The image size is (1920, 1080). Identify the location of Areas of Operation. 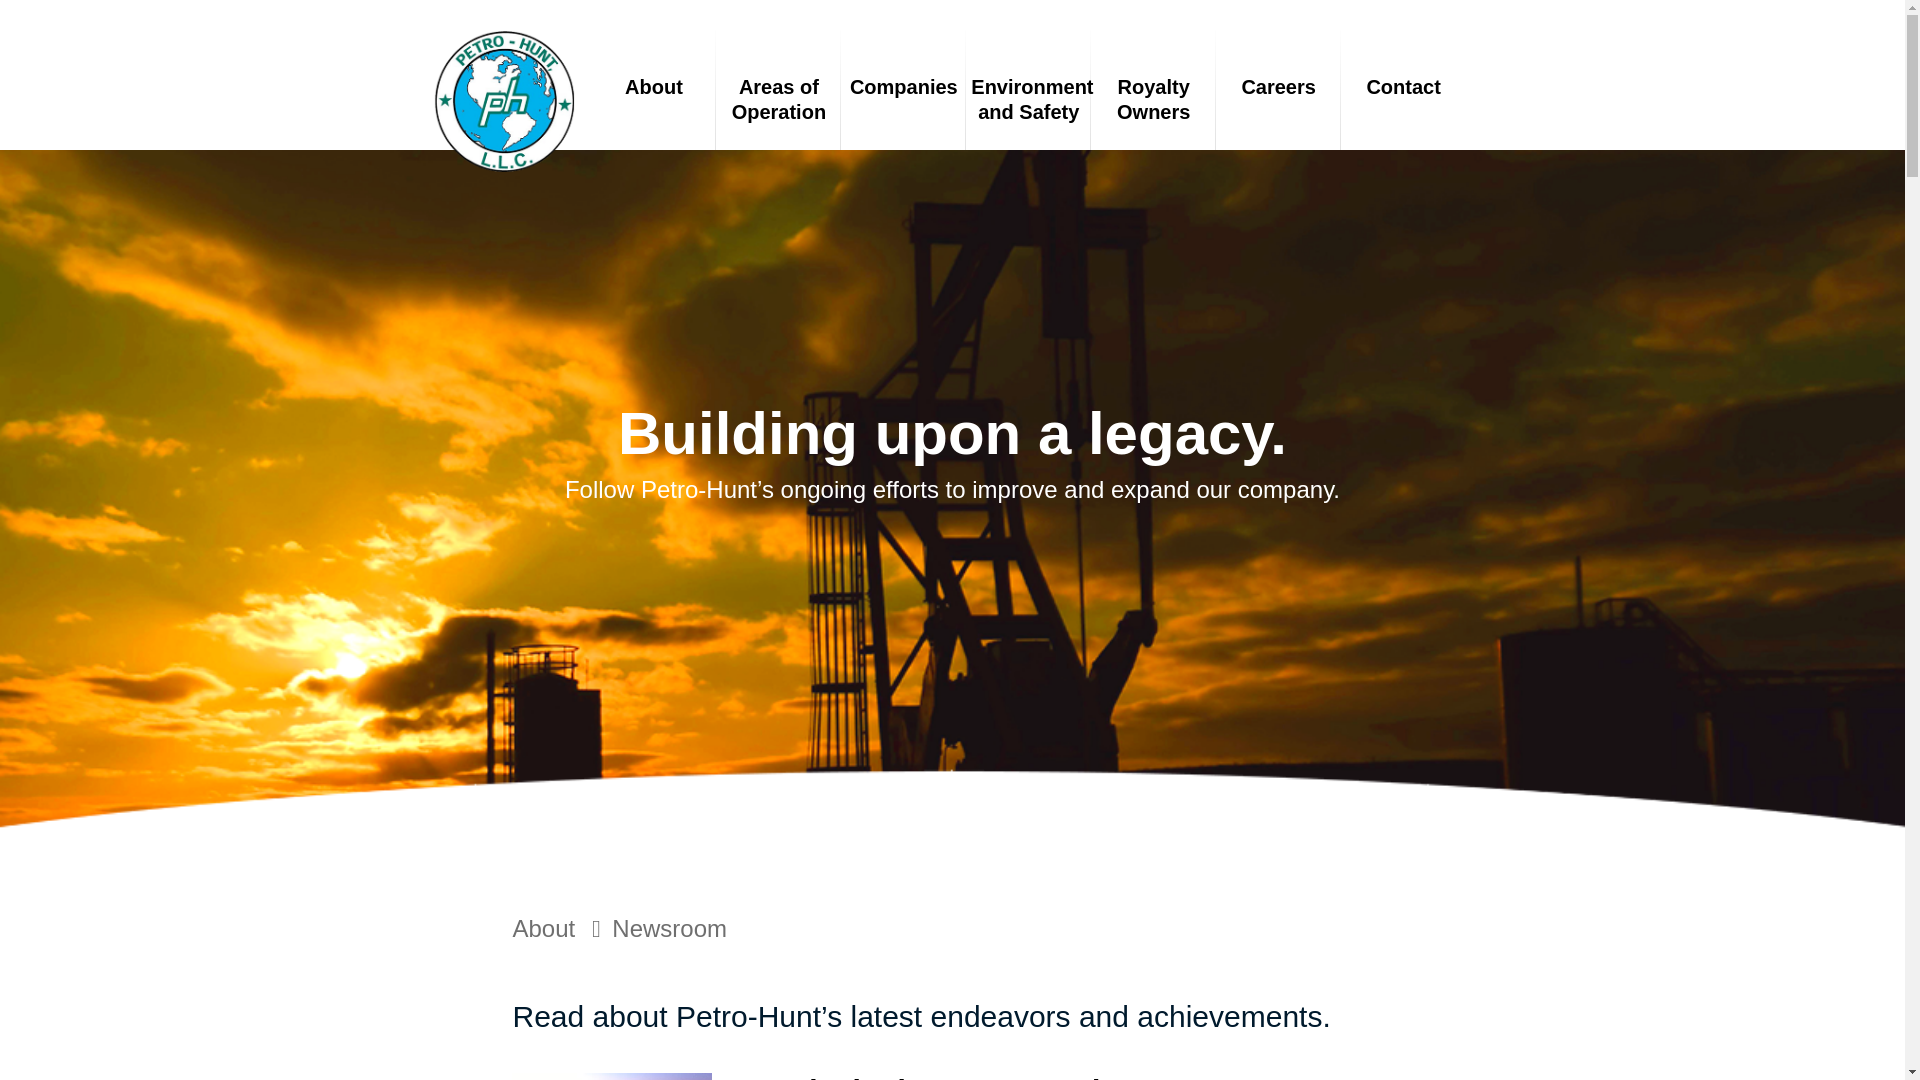
(778, 90).